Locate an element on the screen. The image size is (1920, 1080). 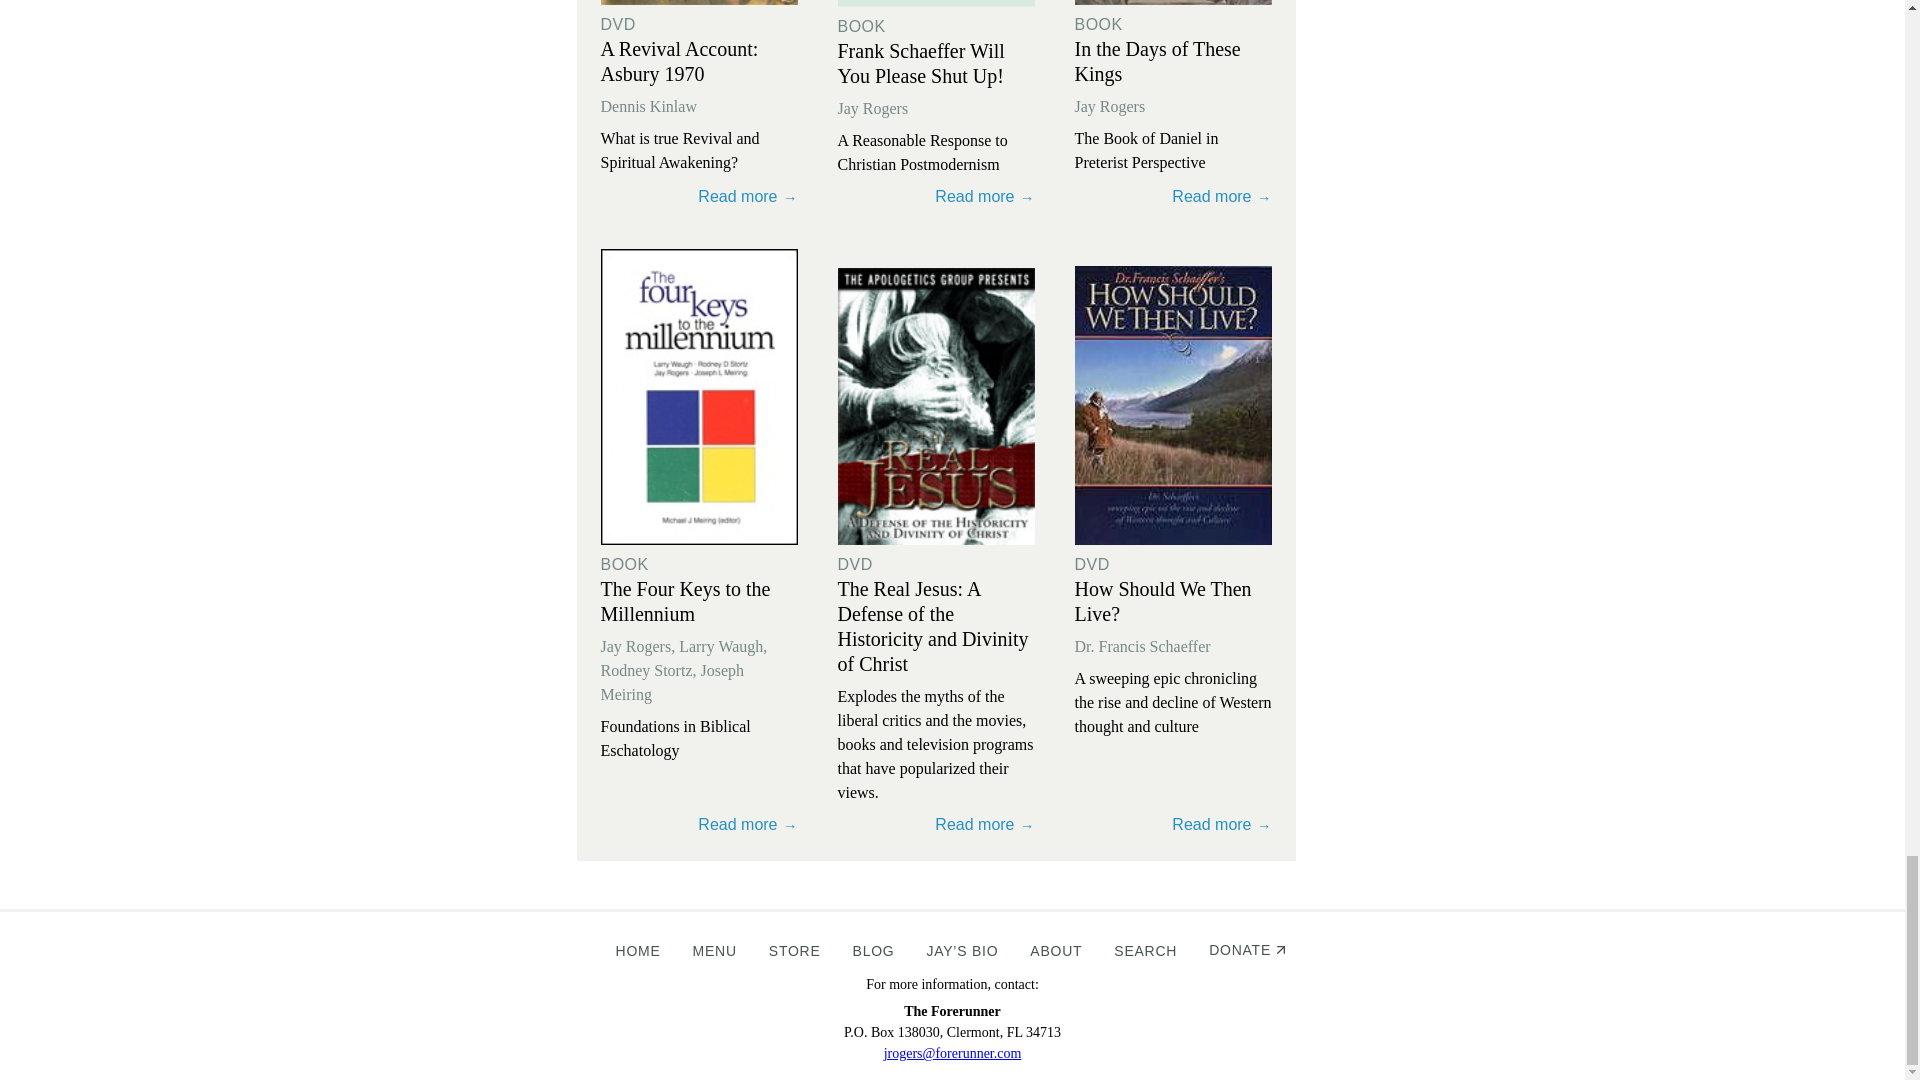
Read more is located at coordinates (936, 193).